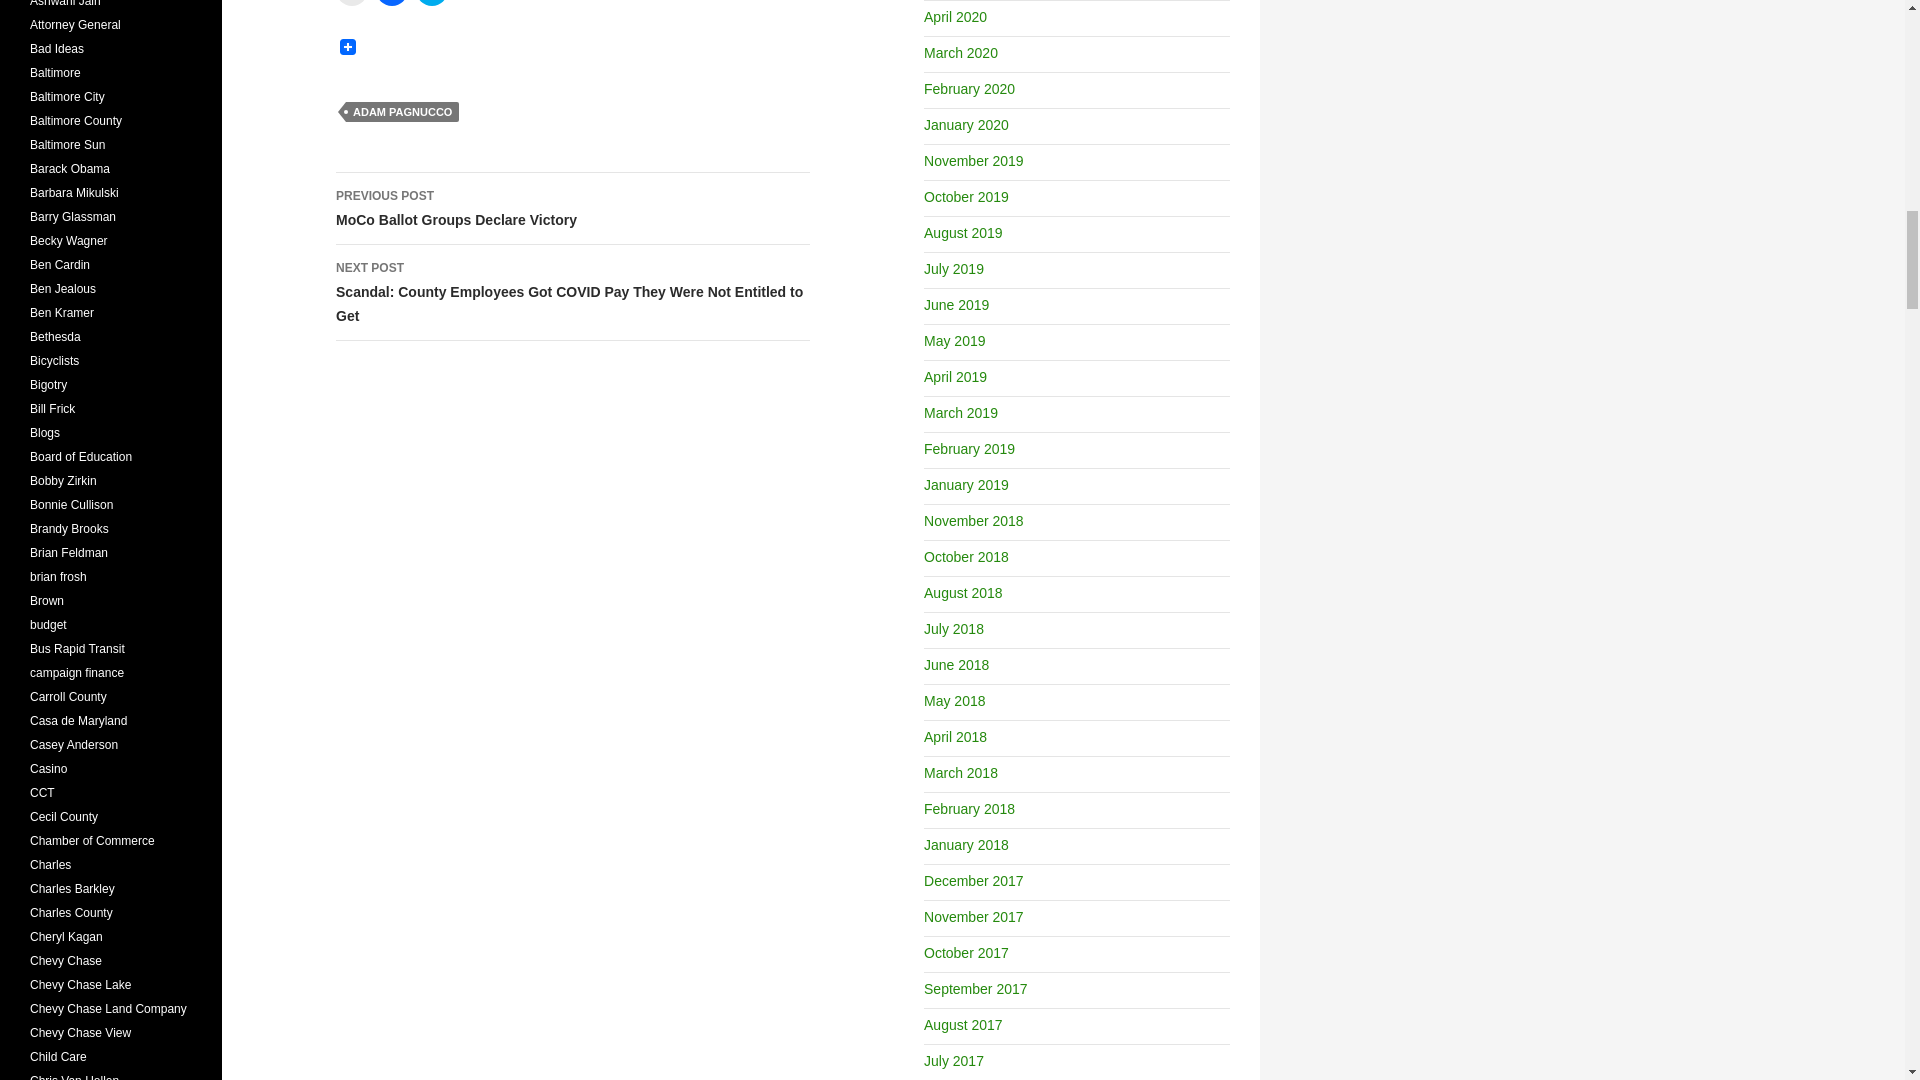 The height and width of the screenshot is (1080, 1920). I want to click on Click to share on Facebook, so click(392, 3).